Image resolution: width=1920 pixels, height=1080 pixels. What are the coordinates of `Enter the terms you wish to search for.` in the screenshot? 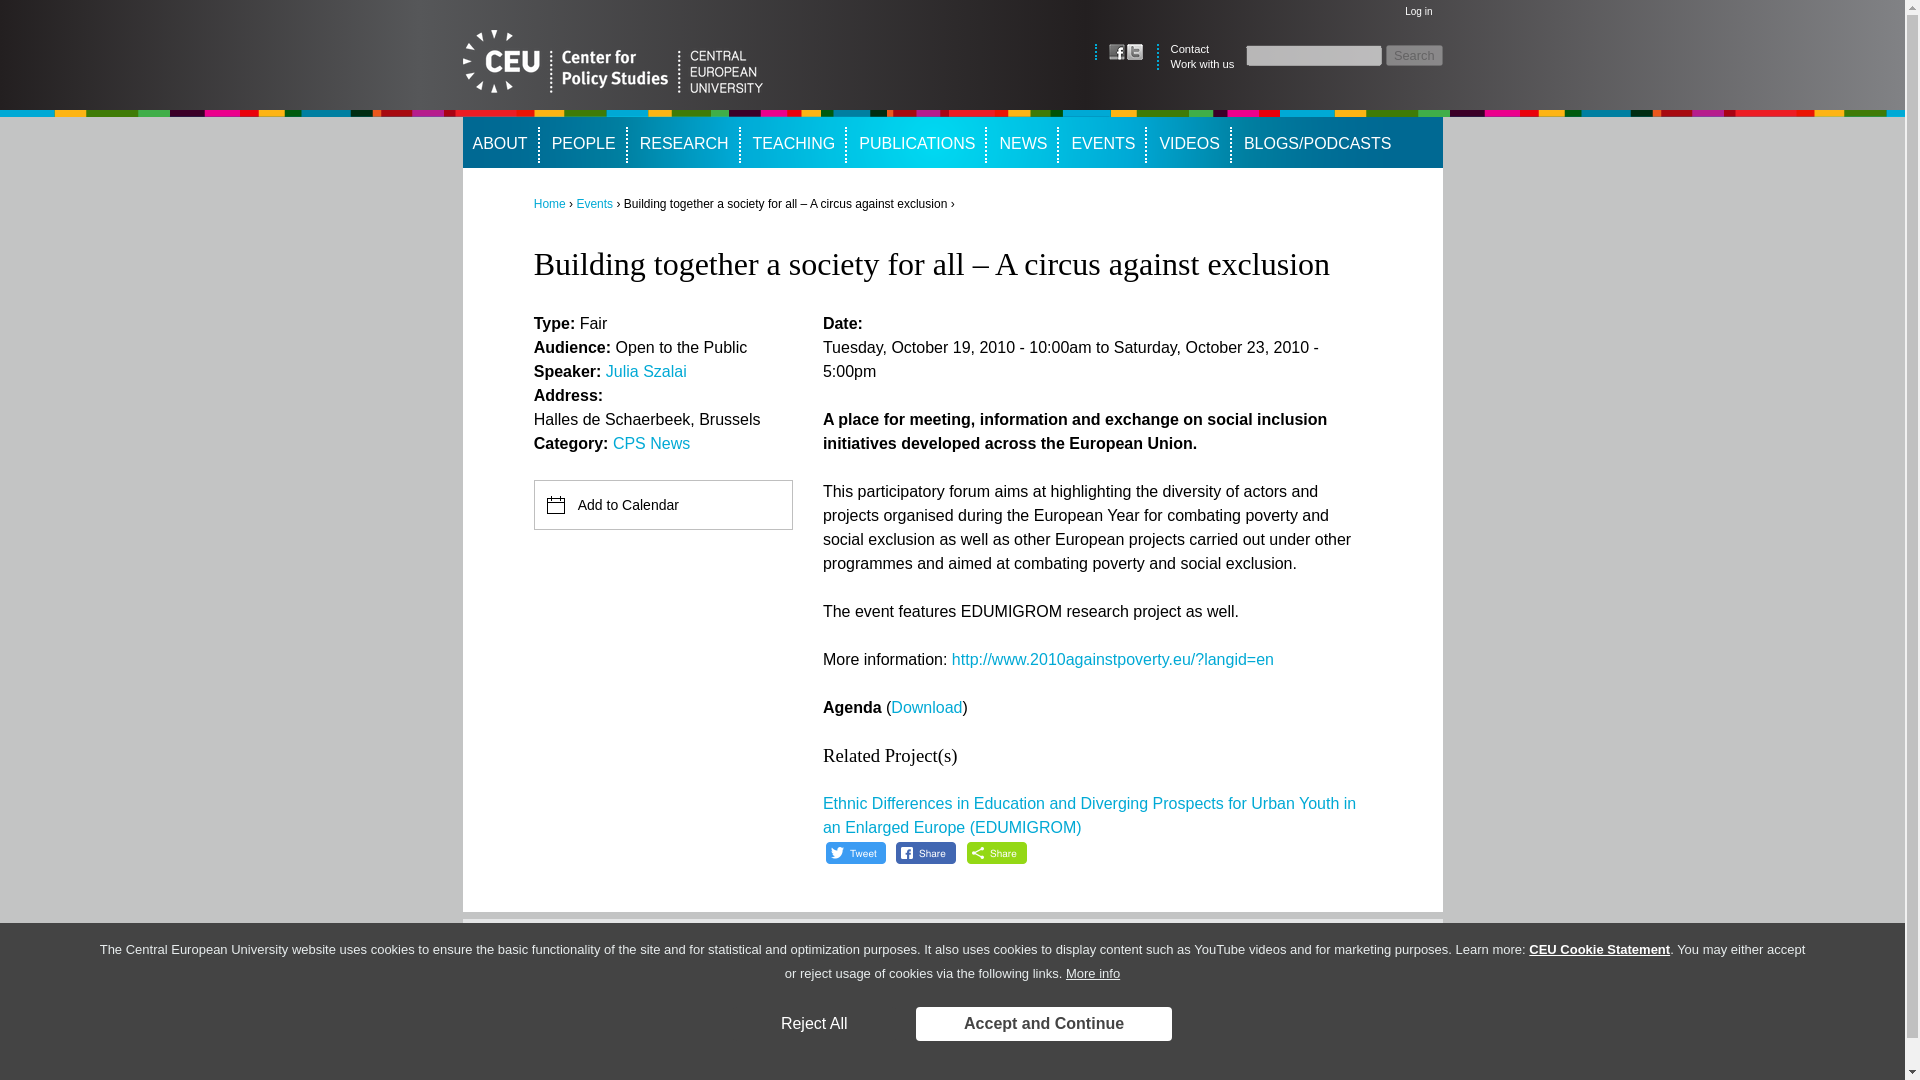 It's located at (1314, 55).